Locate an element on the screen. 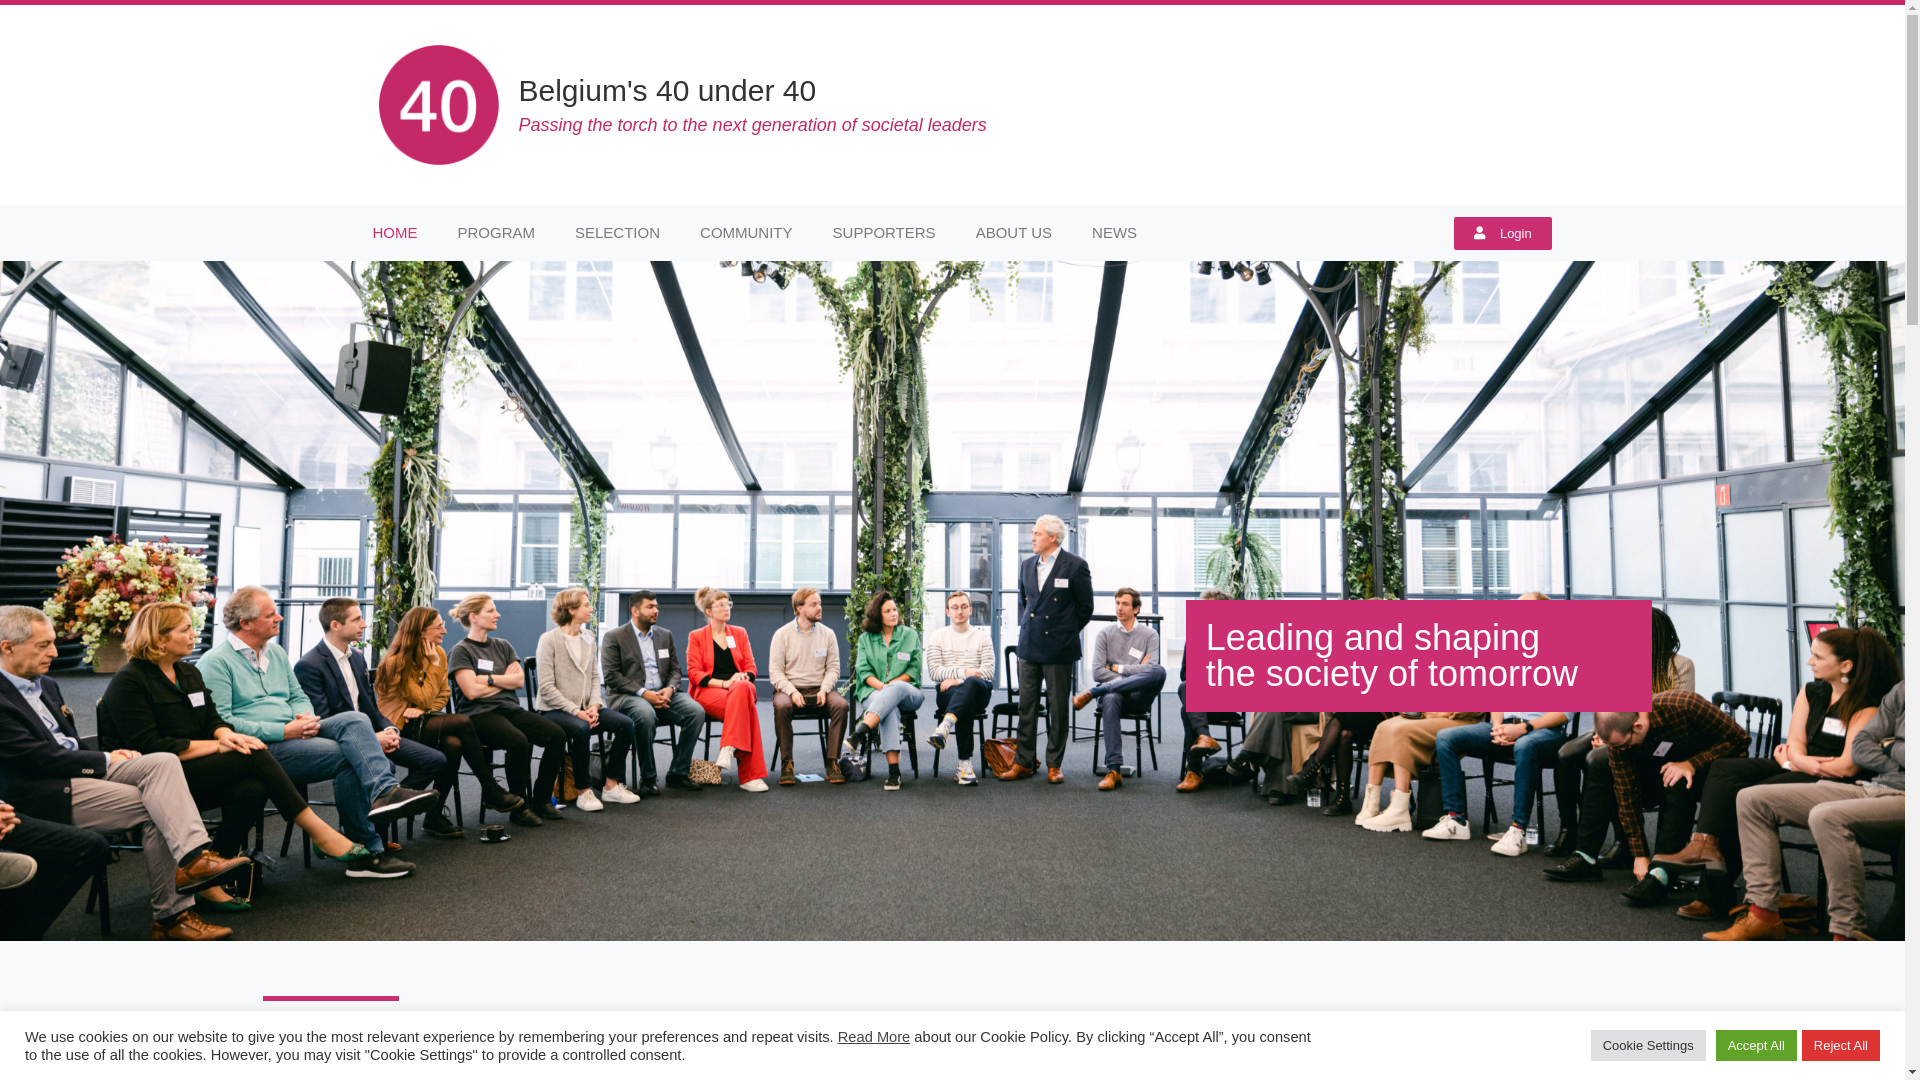  PROGRAM is located at coordinates (497, 233).